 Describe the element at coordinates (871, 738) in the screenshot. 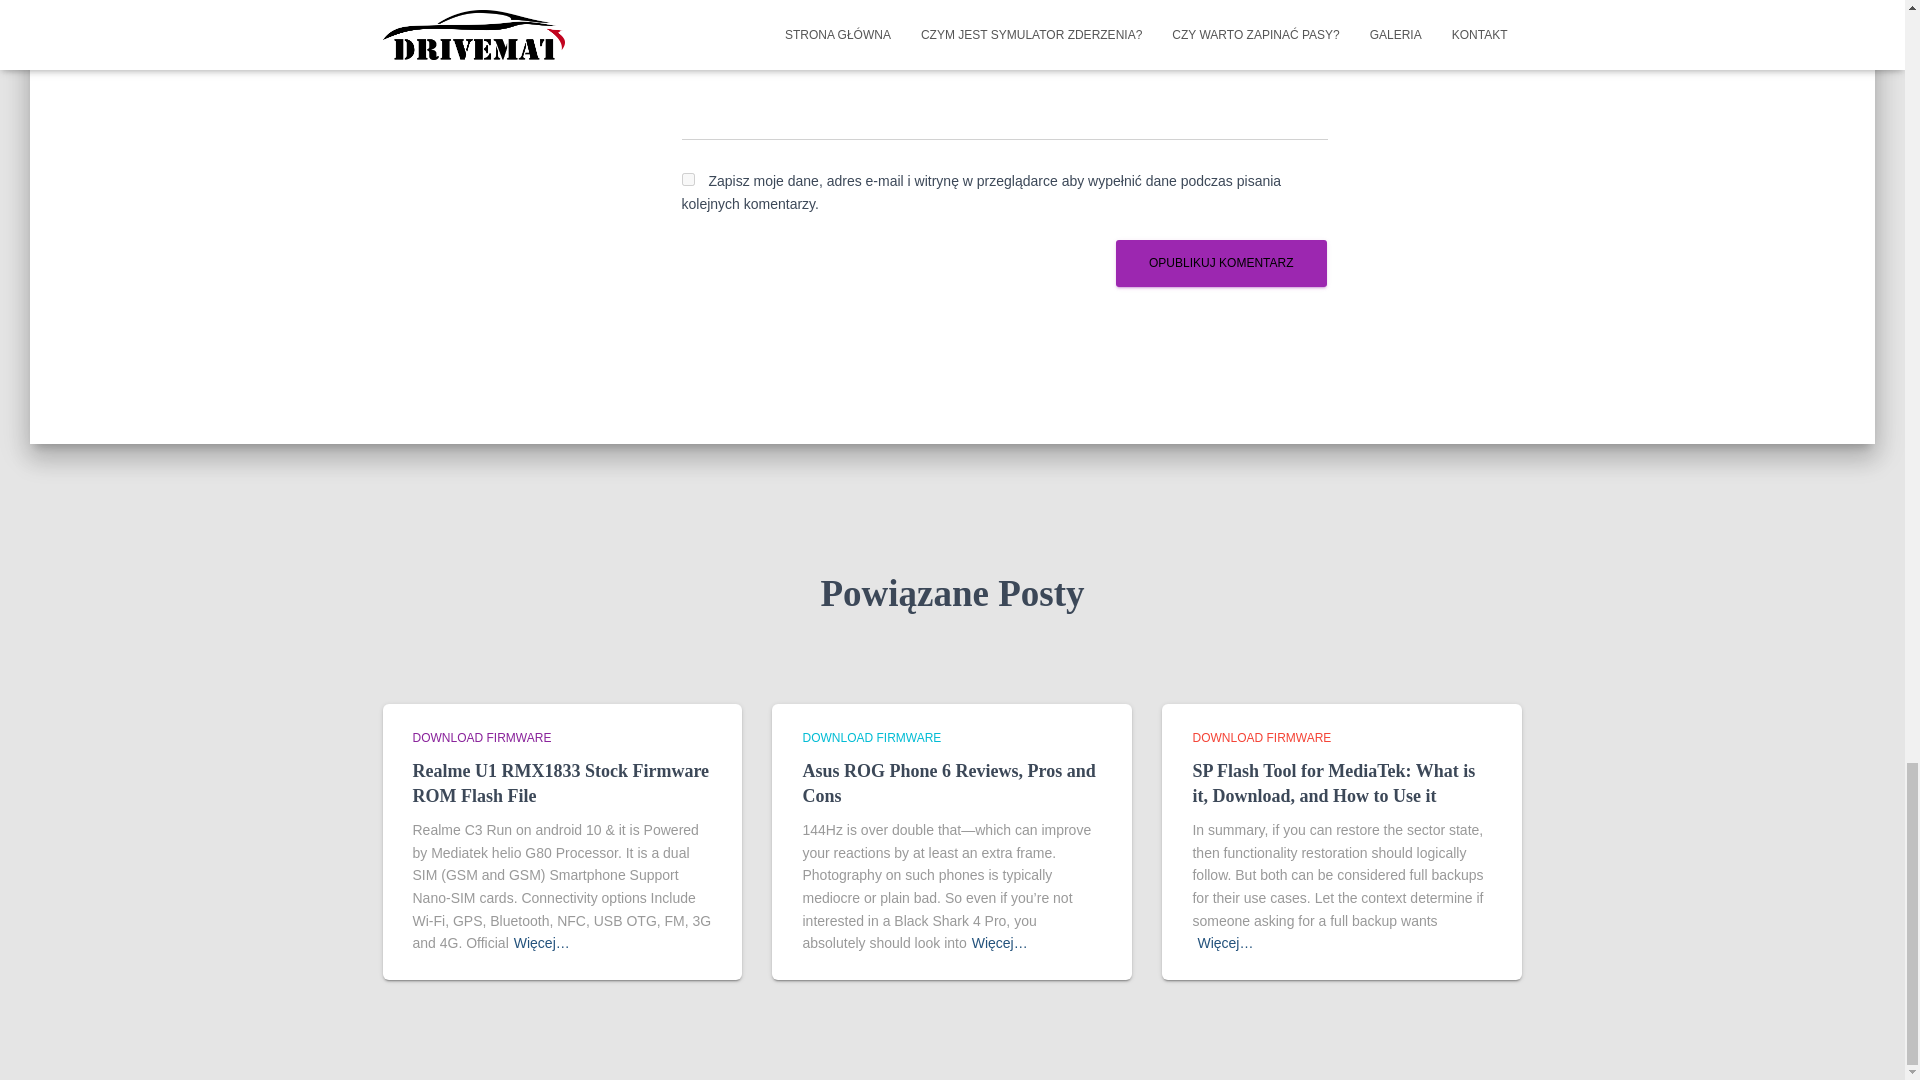

I see `DOWNLOAD FIRMWARE` at that location.